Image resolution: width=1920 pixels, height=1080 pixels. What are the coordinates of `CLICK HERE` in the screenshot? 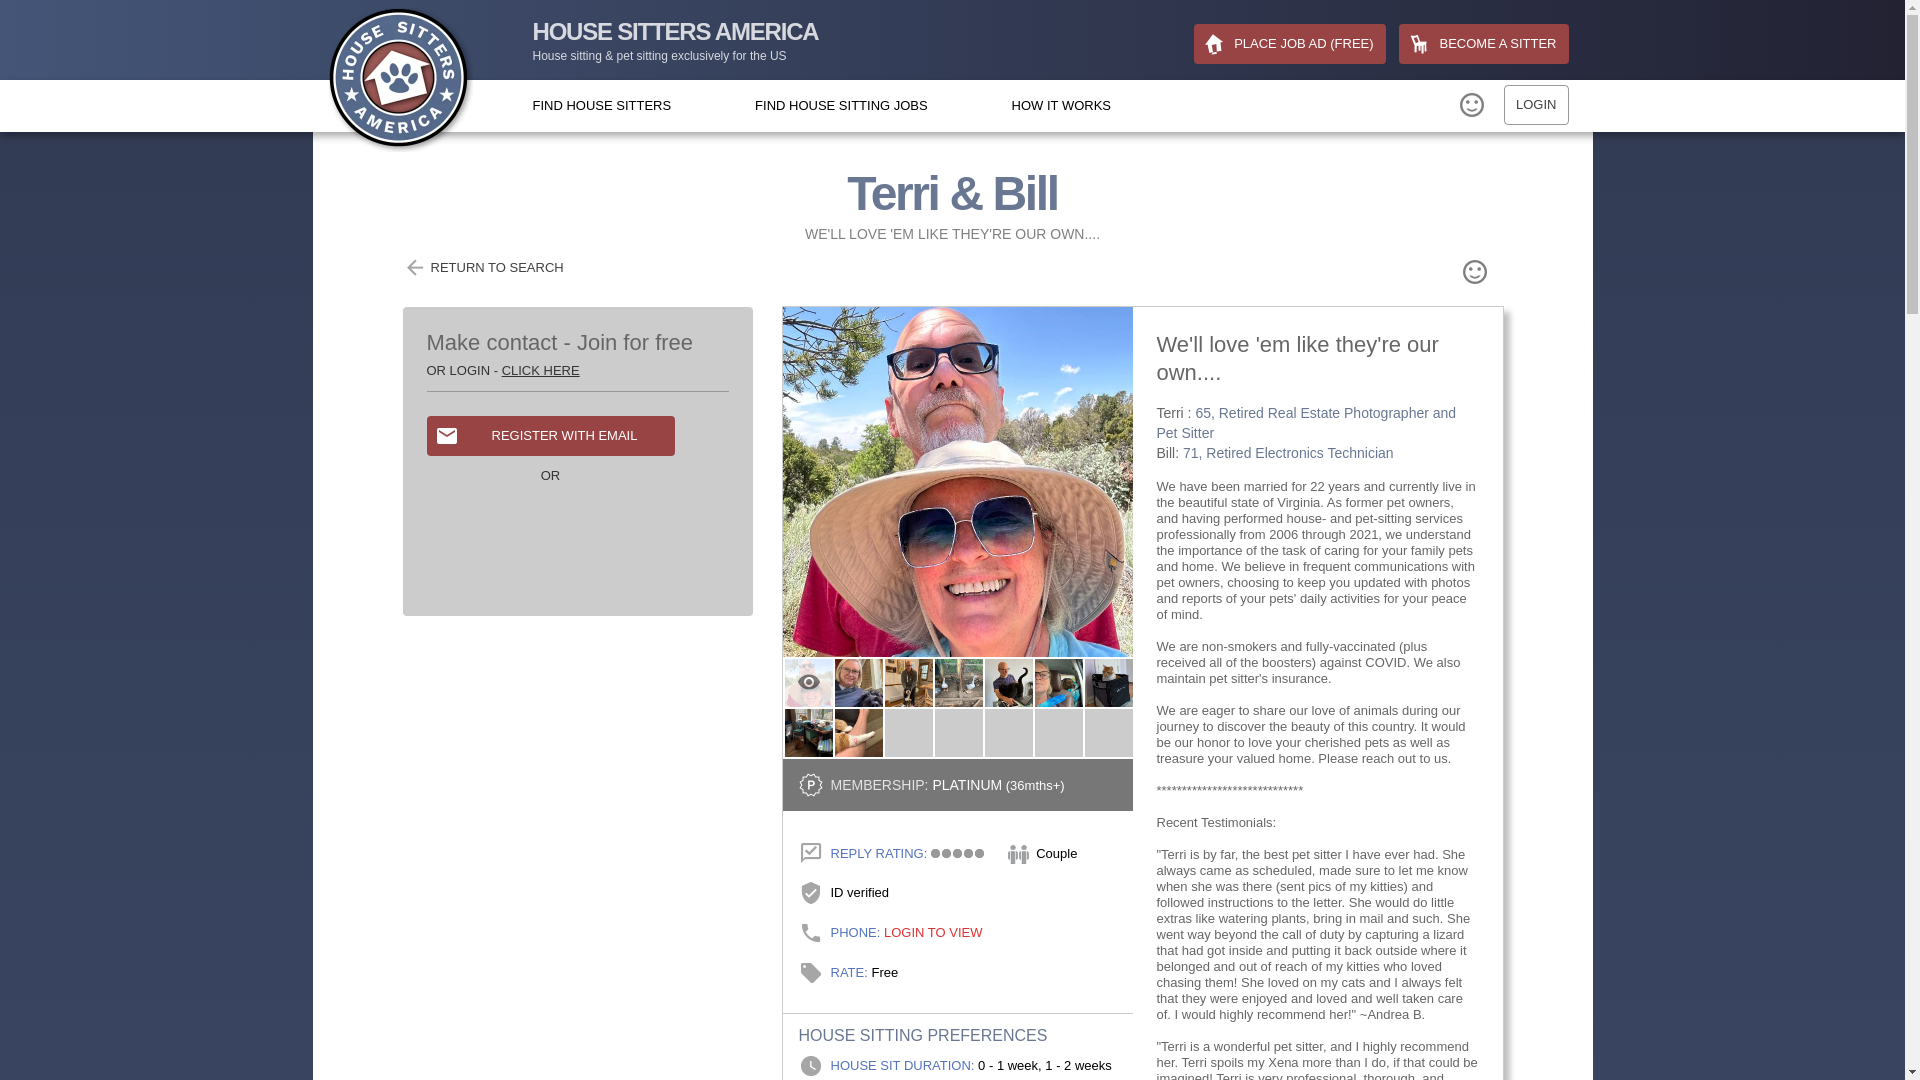 It's located at (540, 370).